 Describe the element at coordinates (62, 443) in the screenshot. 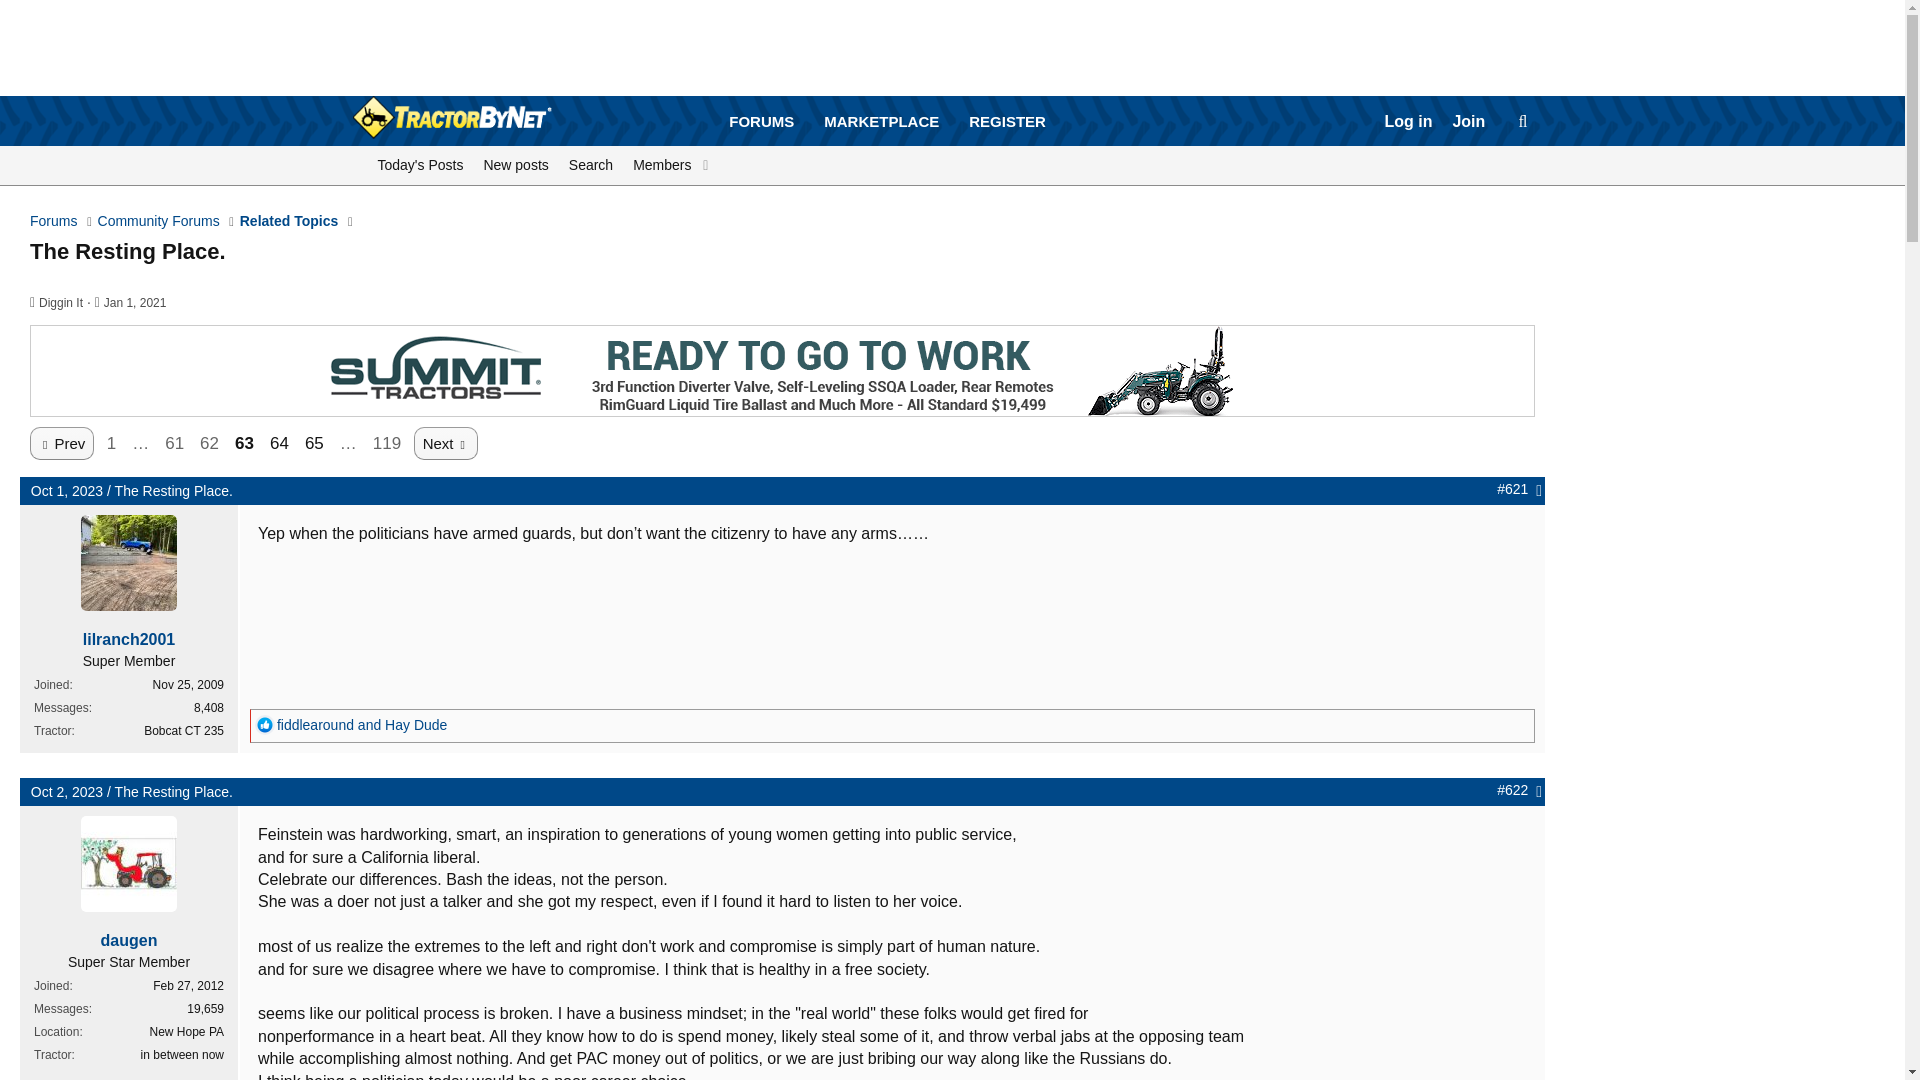

I see `FORUMS` at that location.